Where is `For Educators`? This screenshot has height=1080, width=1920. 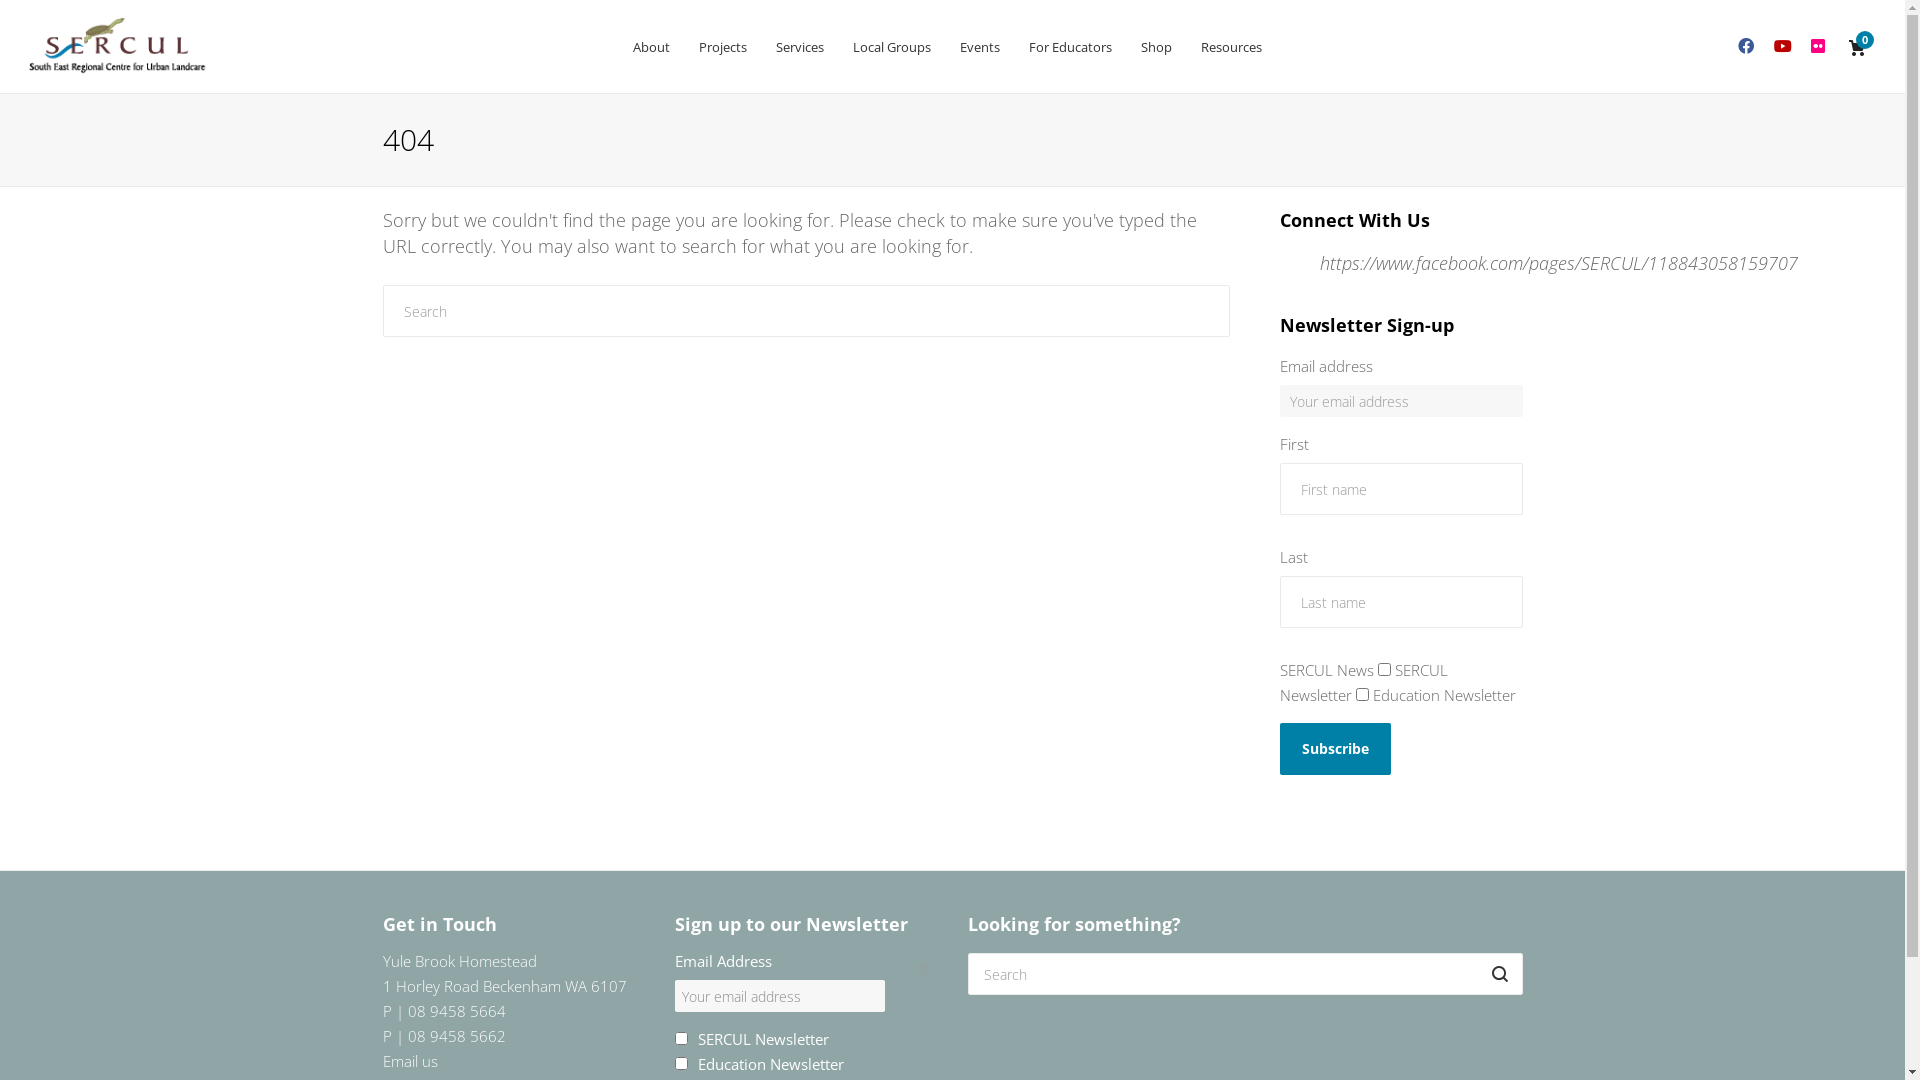
For Educators is located at coordinates (1070, 47).